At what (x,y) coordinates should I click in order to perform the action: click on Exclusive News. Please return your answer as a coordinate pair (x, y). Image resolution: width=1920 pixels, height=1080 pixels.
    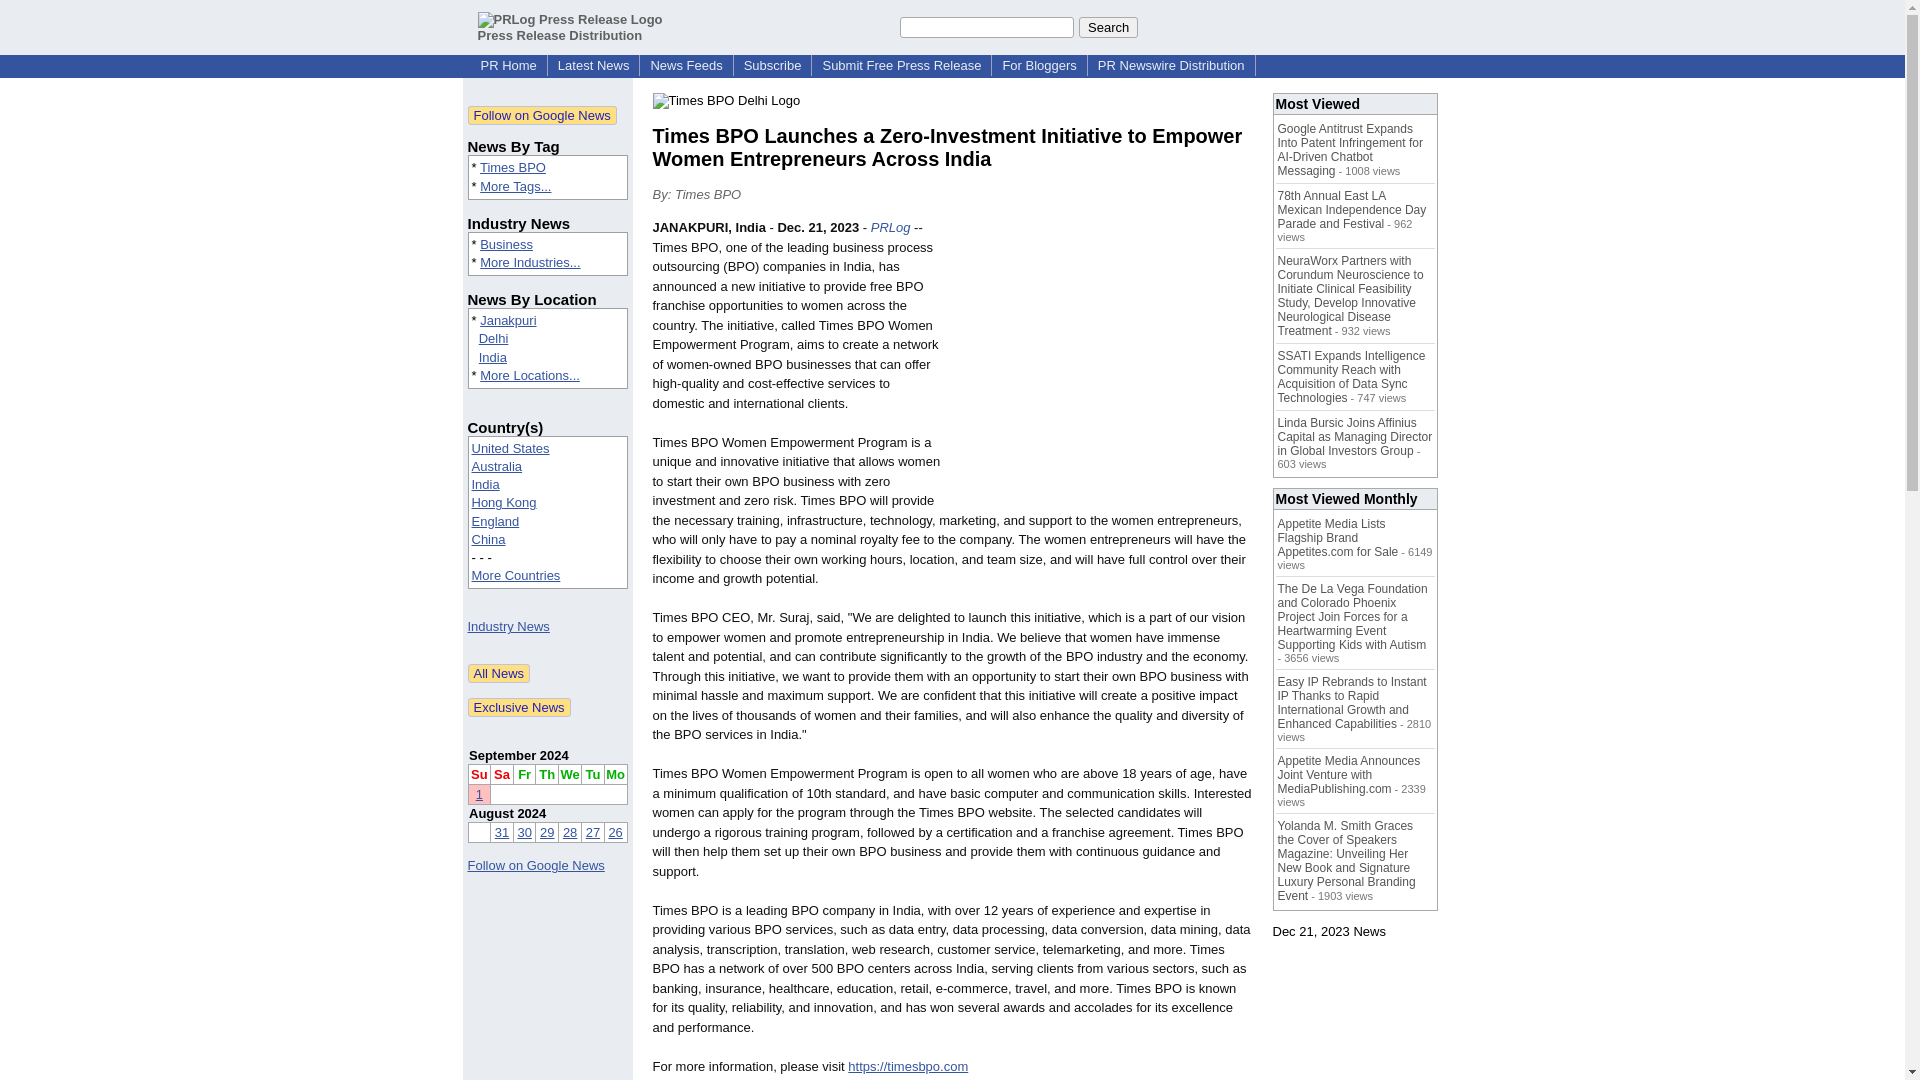
    Looking at the image, I should click on (519, 707).